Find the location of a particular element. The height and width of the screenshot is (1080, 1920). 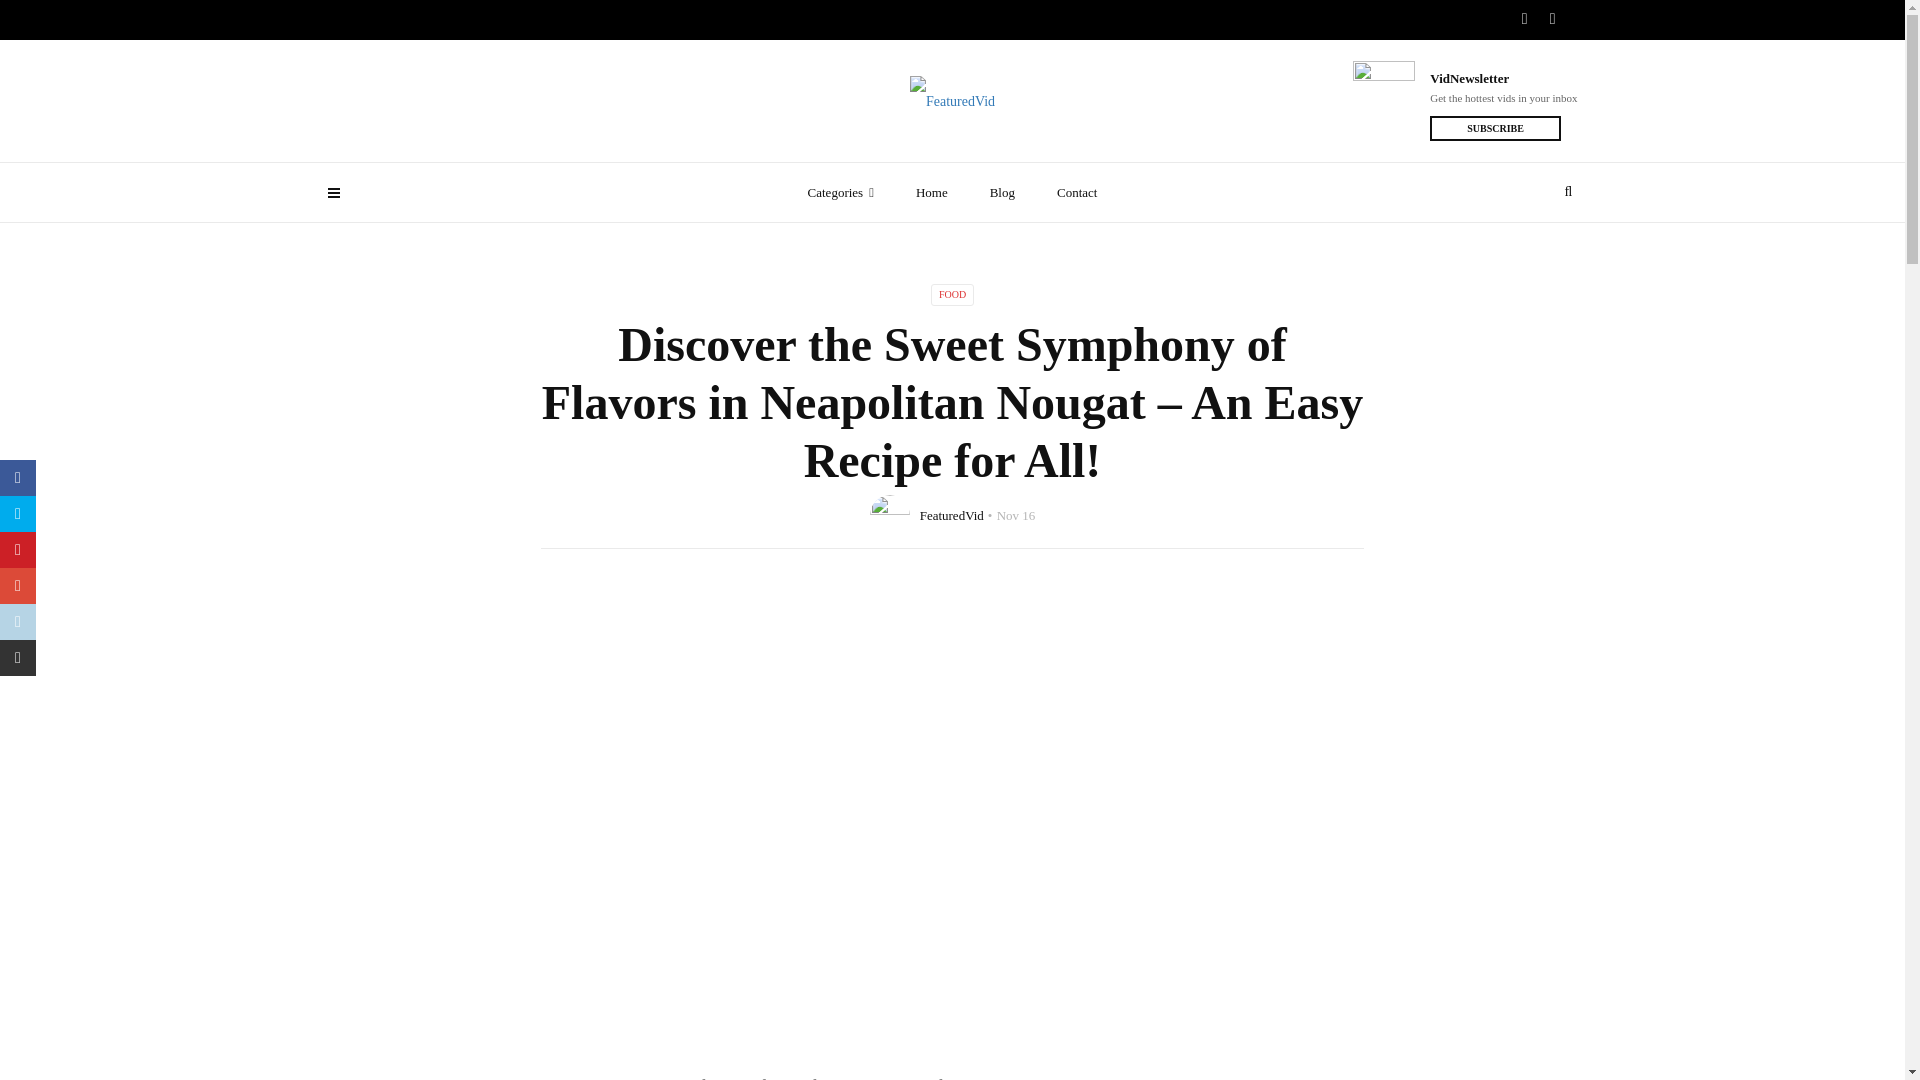

FOOD is located at coordinates (952, 294).